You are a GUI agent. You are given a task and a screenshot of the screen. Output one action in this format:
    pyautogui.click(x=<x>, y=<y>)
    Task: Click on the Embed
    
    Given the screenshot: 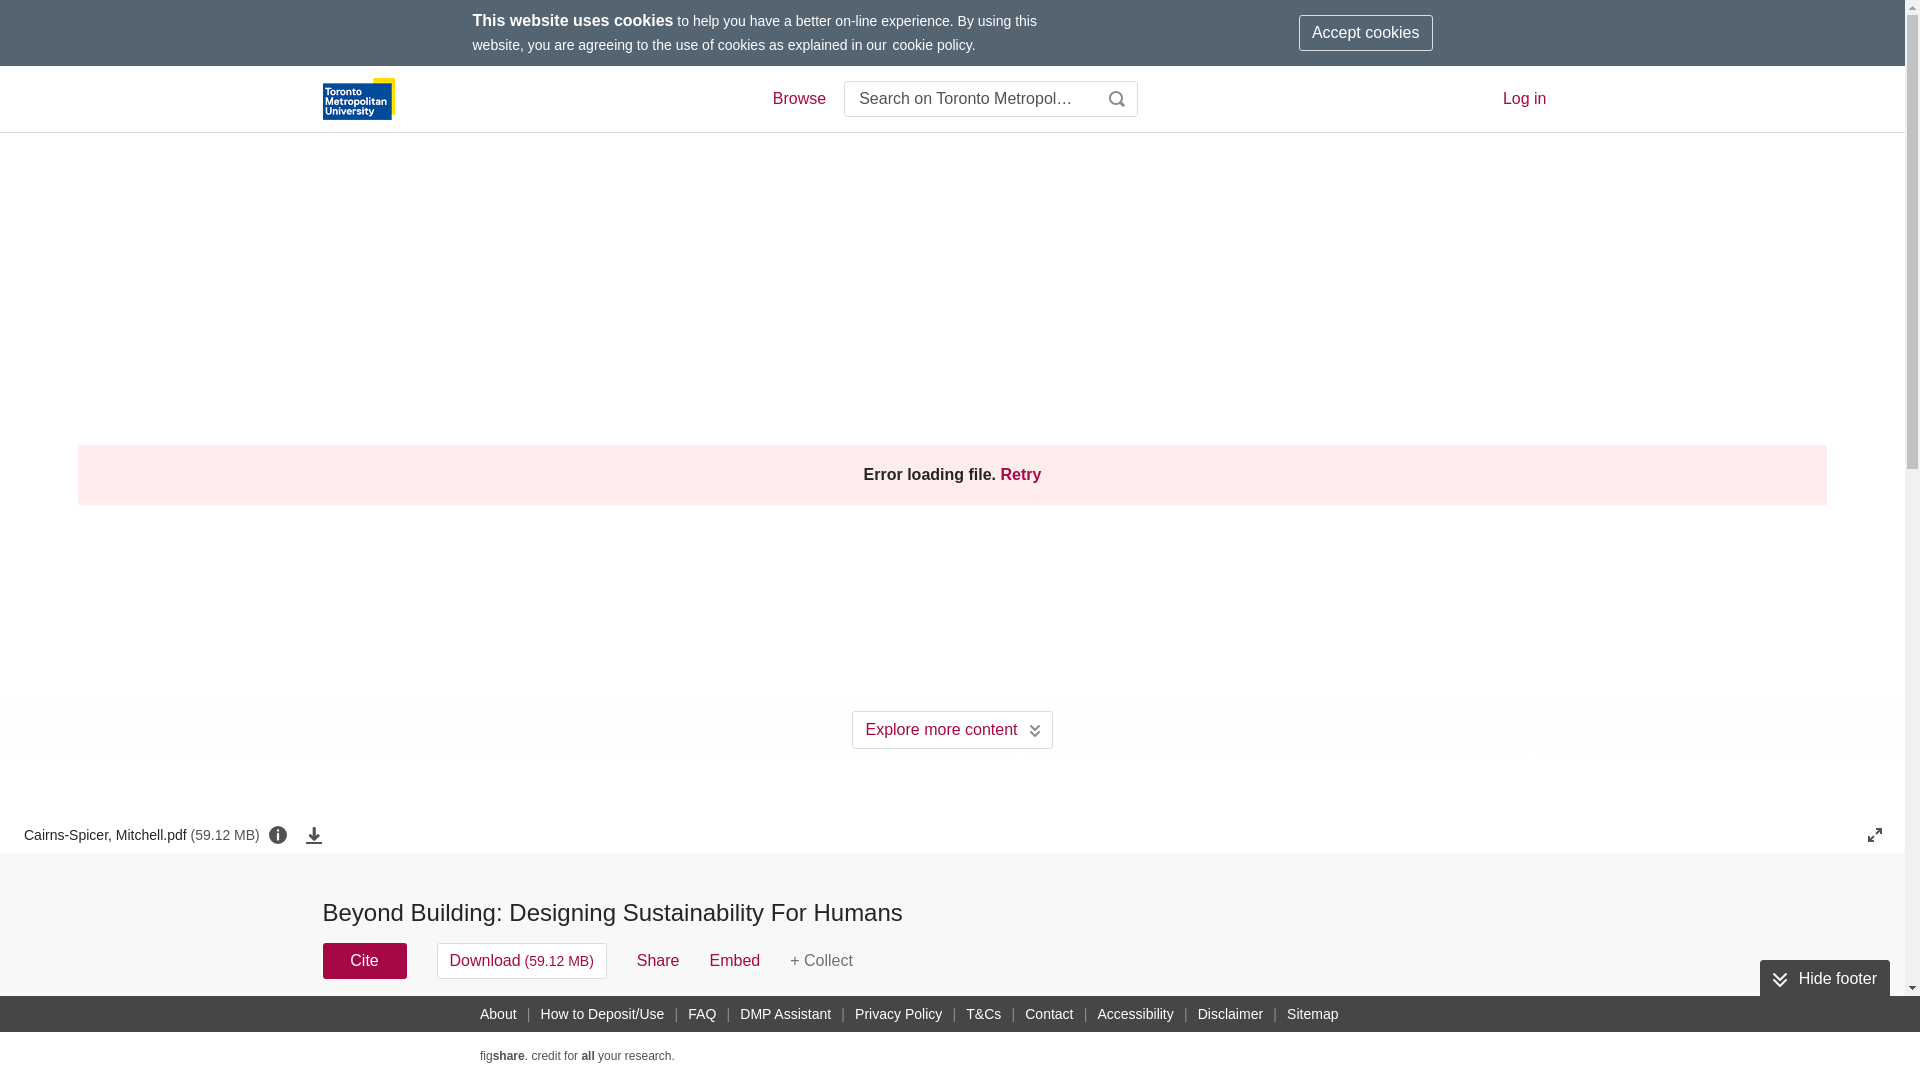 What is the action you would take?
    pyautogui.click(x=735, y=960)
    